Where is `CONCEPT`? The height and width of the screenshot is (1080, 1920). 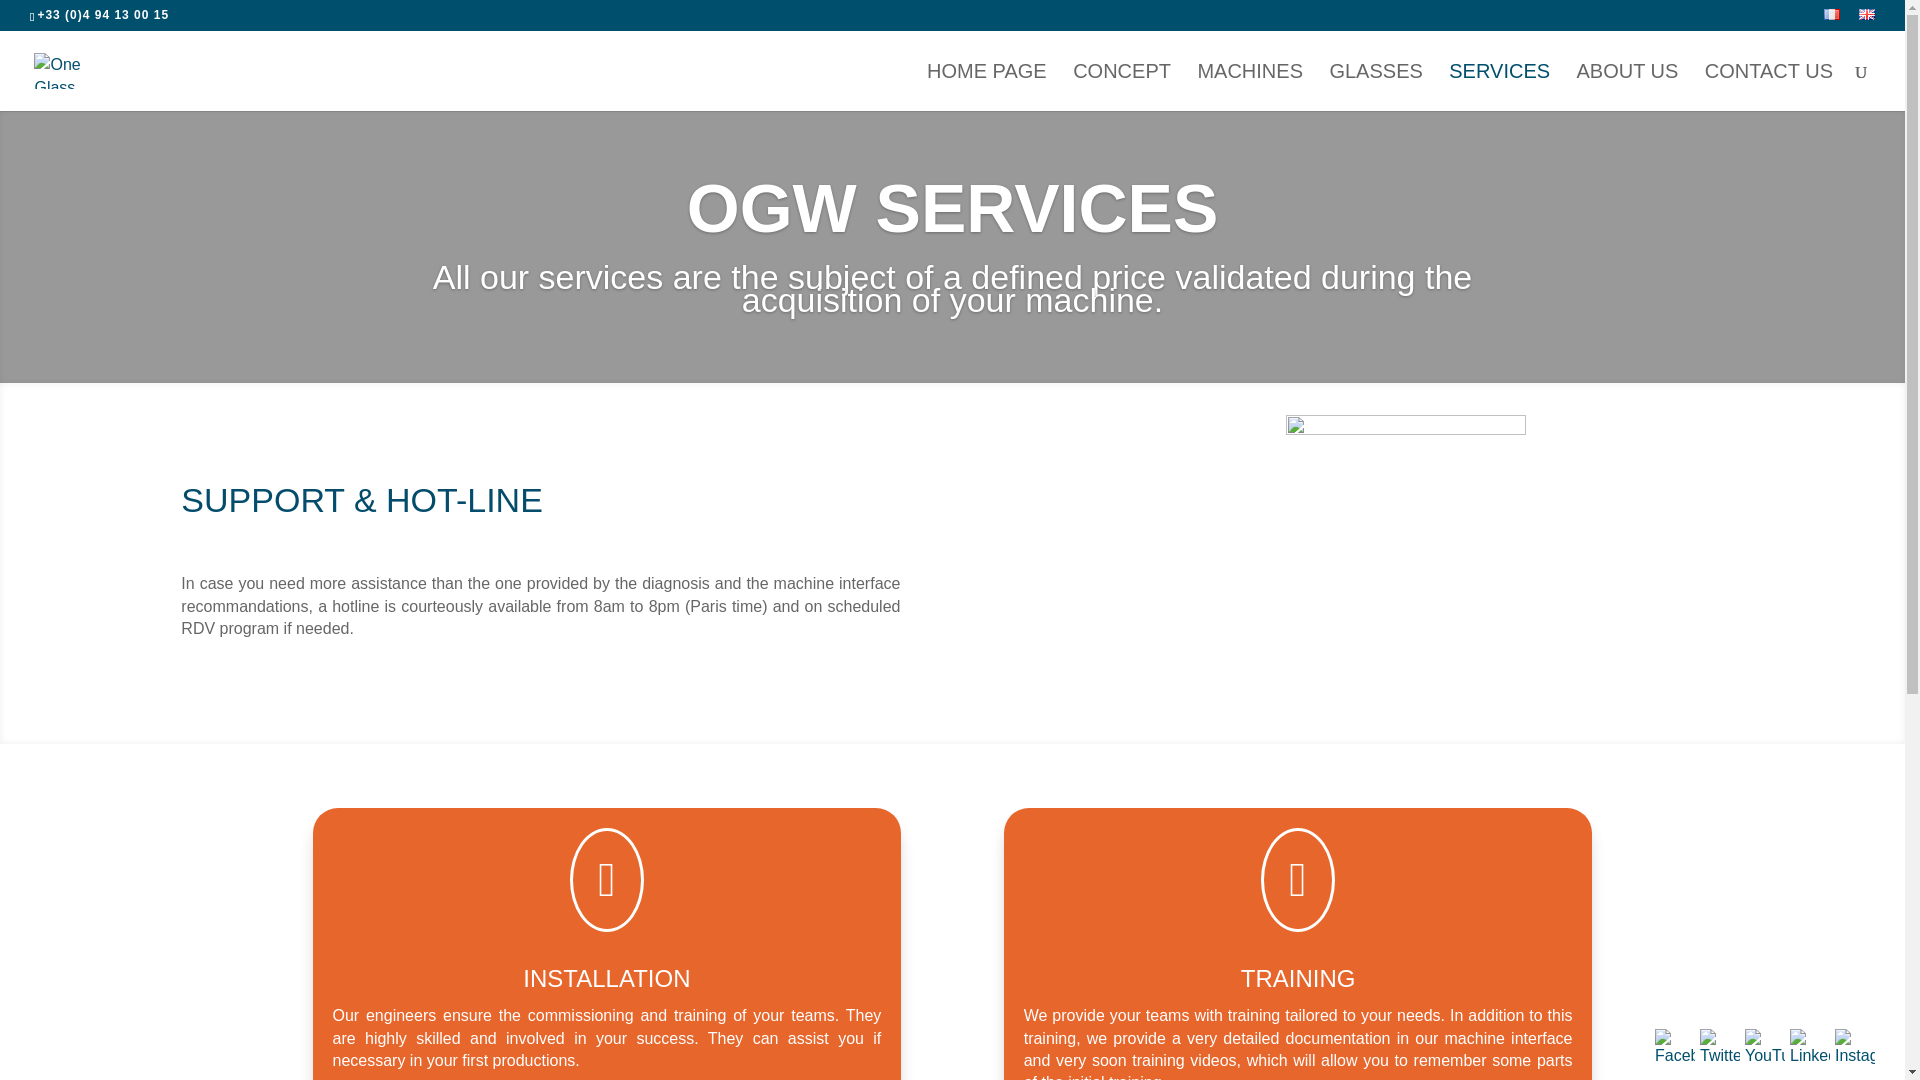
CONCEPT is located at coordinates (1122, 87).